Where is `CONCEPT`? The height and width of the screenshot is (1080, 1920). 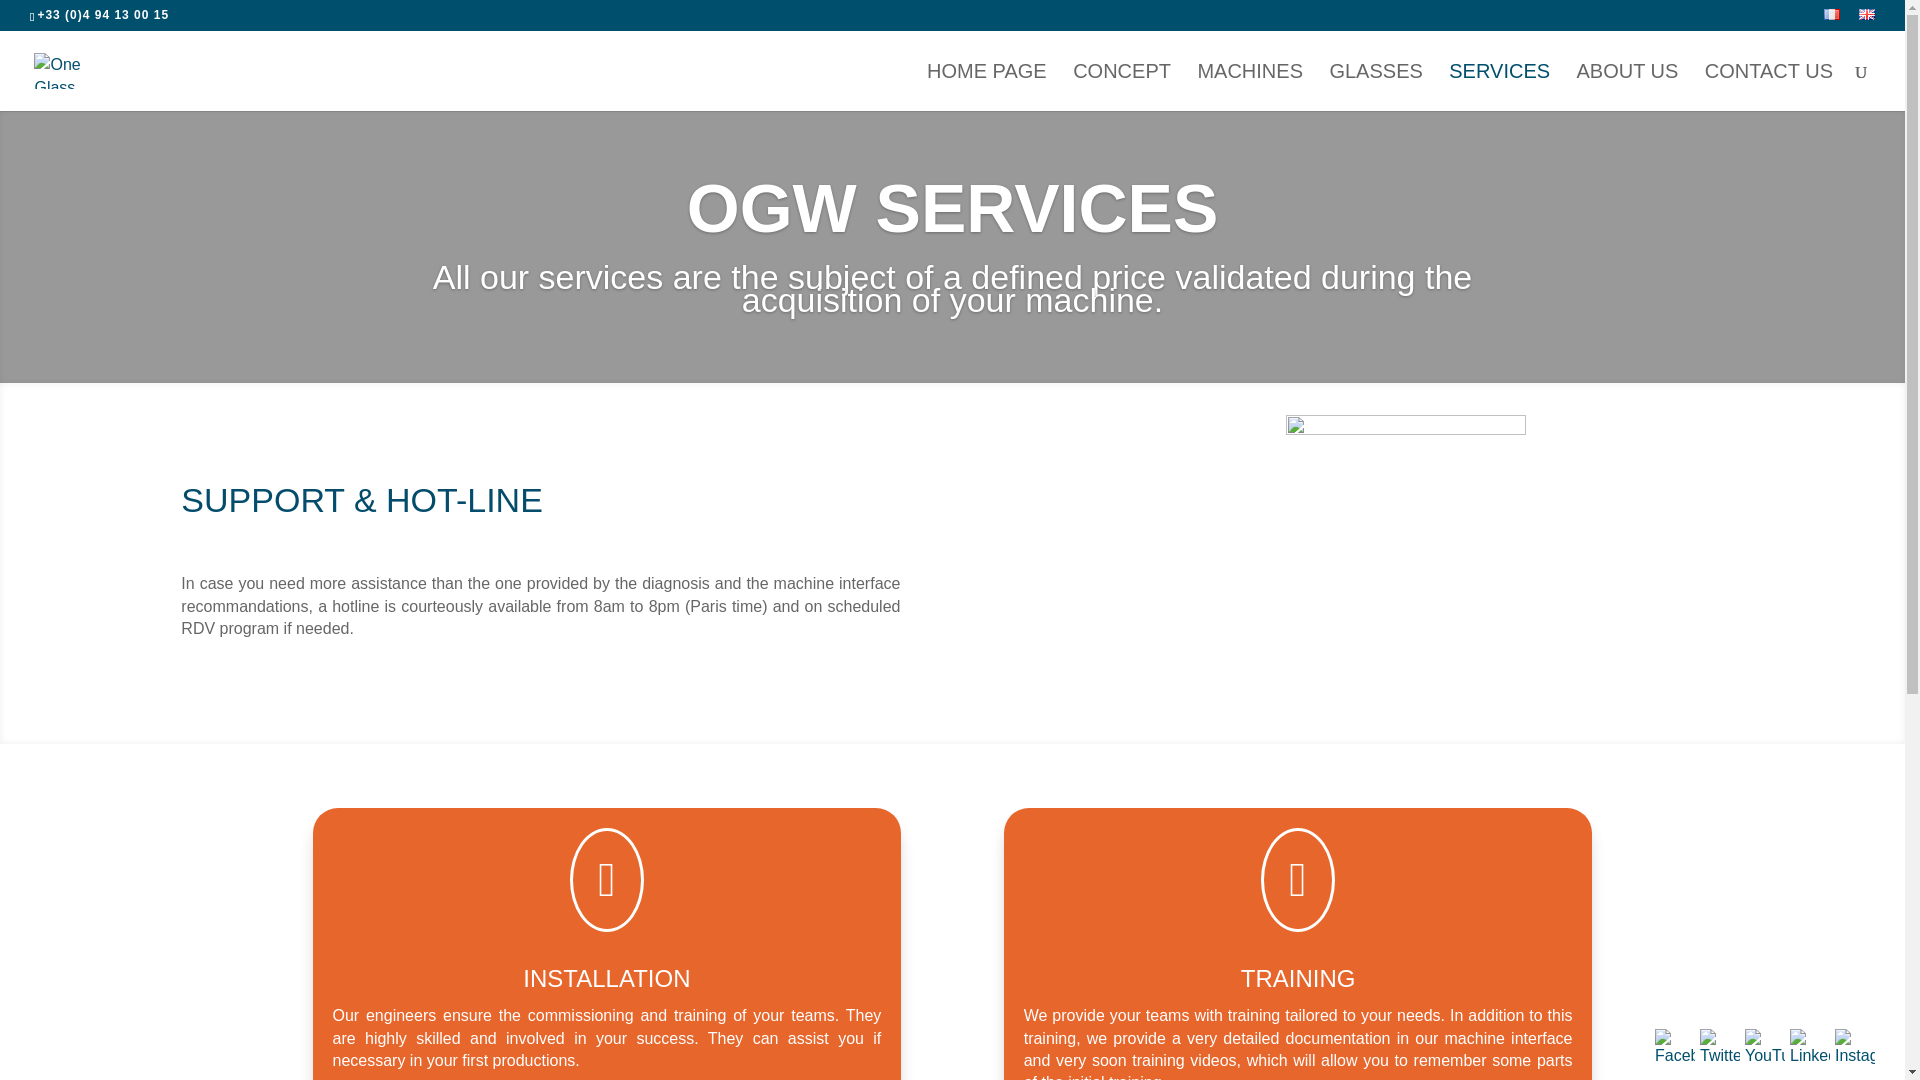
CONCEPT is located at coordinates (1122, 87).